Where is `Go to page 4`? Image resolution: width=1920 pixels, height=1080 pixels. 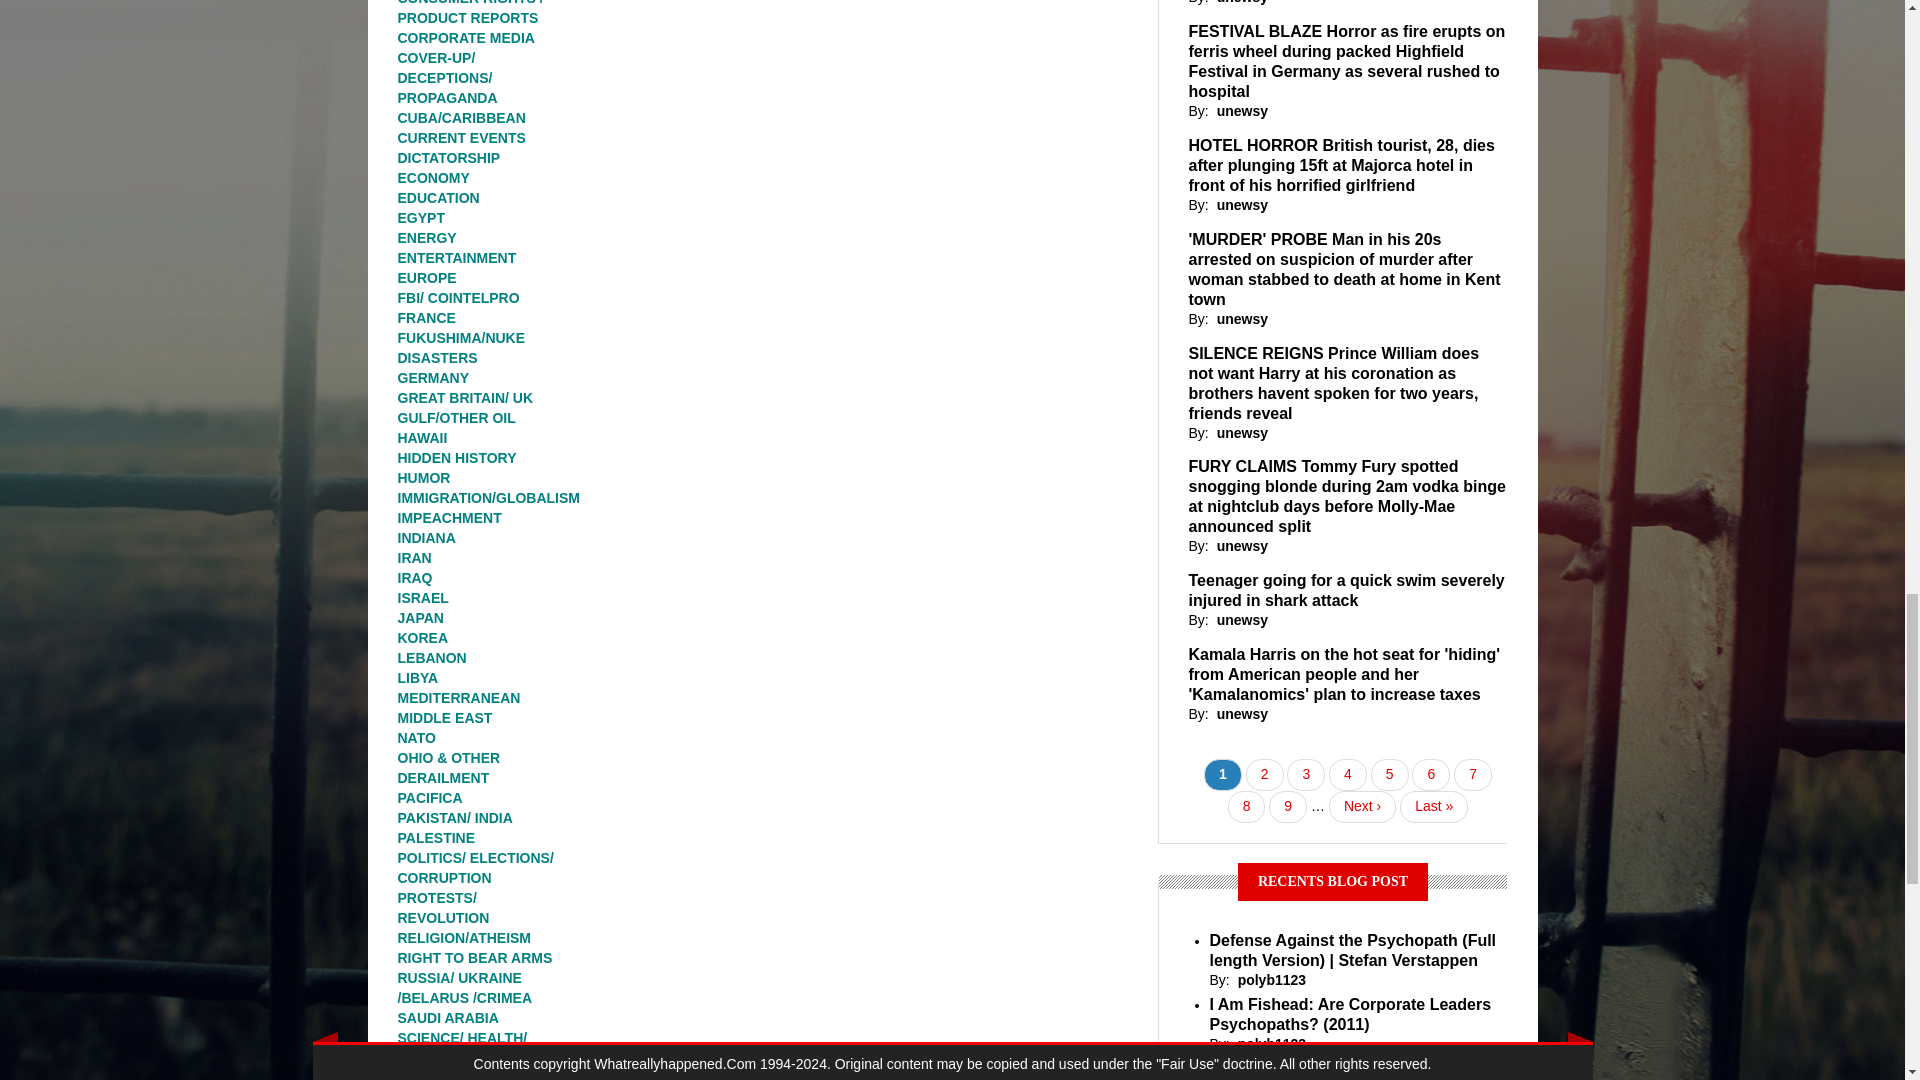 Go to page 4 is located at coordinates (1348, 774).